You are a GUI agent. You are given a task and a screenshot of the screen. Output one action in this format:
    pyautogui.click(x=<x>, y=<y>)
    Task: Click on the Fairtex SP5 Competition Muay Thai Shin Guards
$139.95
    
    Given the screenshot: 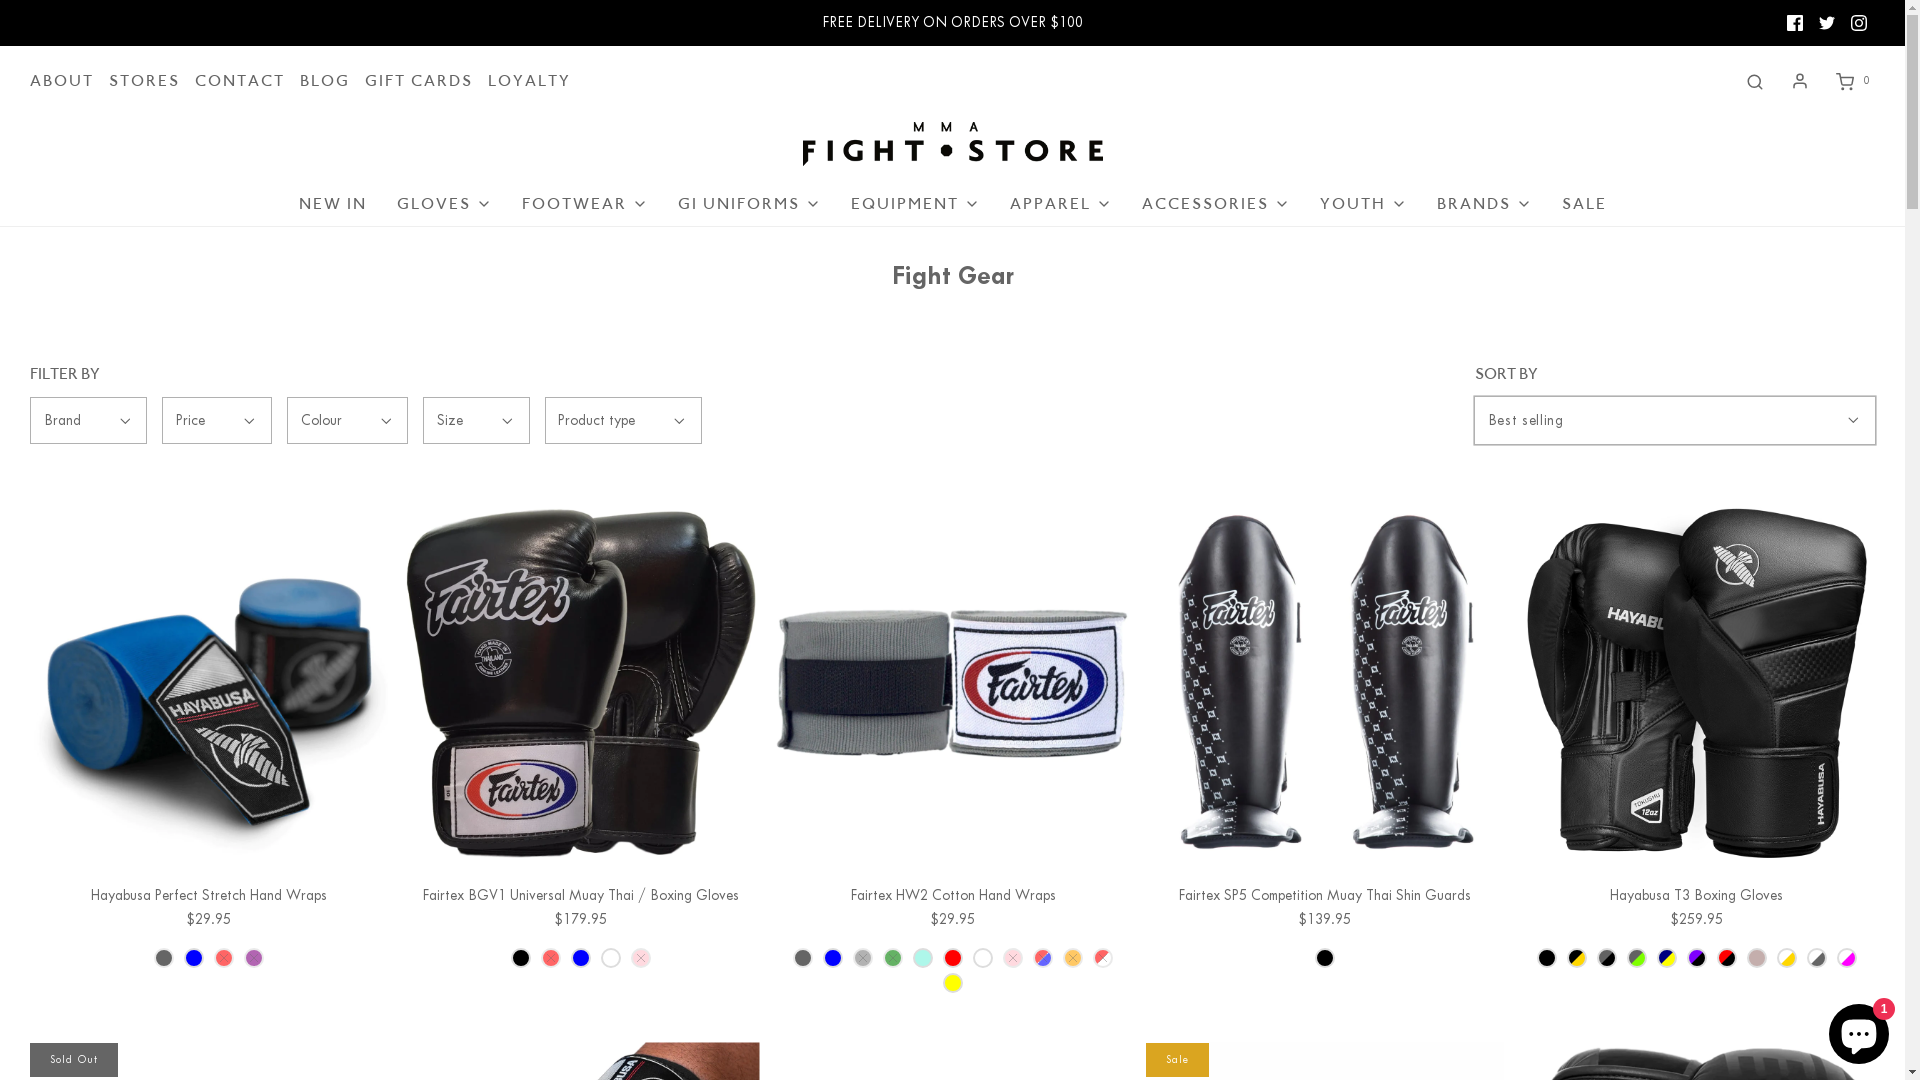 What is the action you would take?
    pyautogui.click(x=1324, y=926)
    